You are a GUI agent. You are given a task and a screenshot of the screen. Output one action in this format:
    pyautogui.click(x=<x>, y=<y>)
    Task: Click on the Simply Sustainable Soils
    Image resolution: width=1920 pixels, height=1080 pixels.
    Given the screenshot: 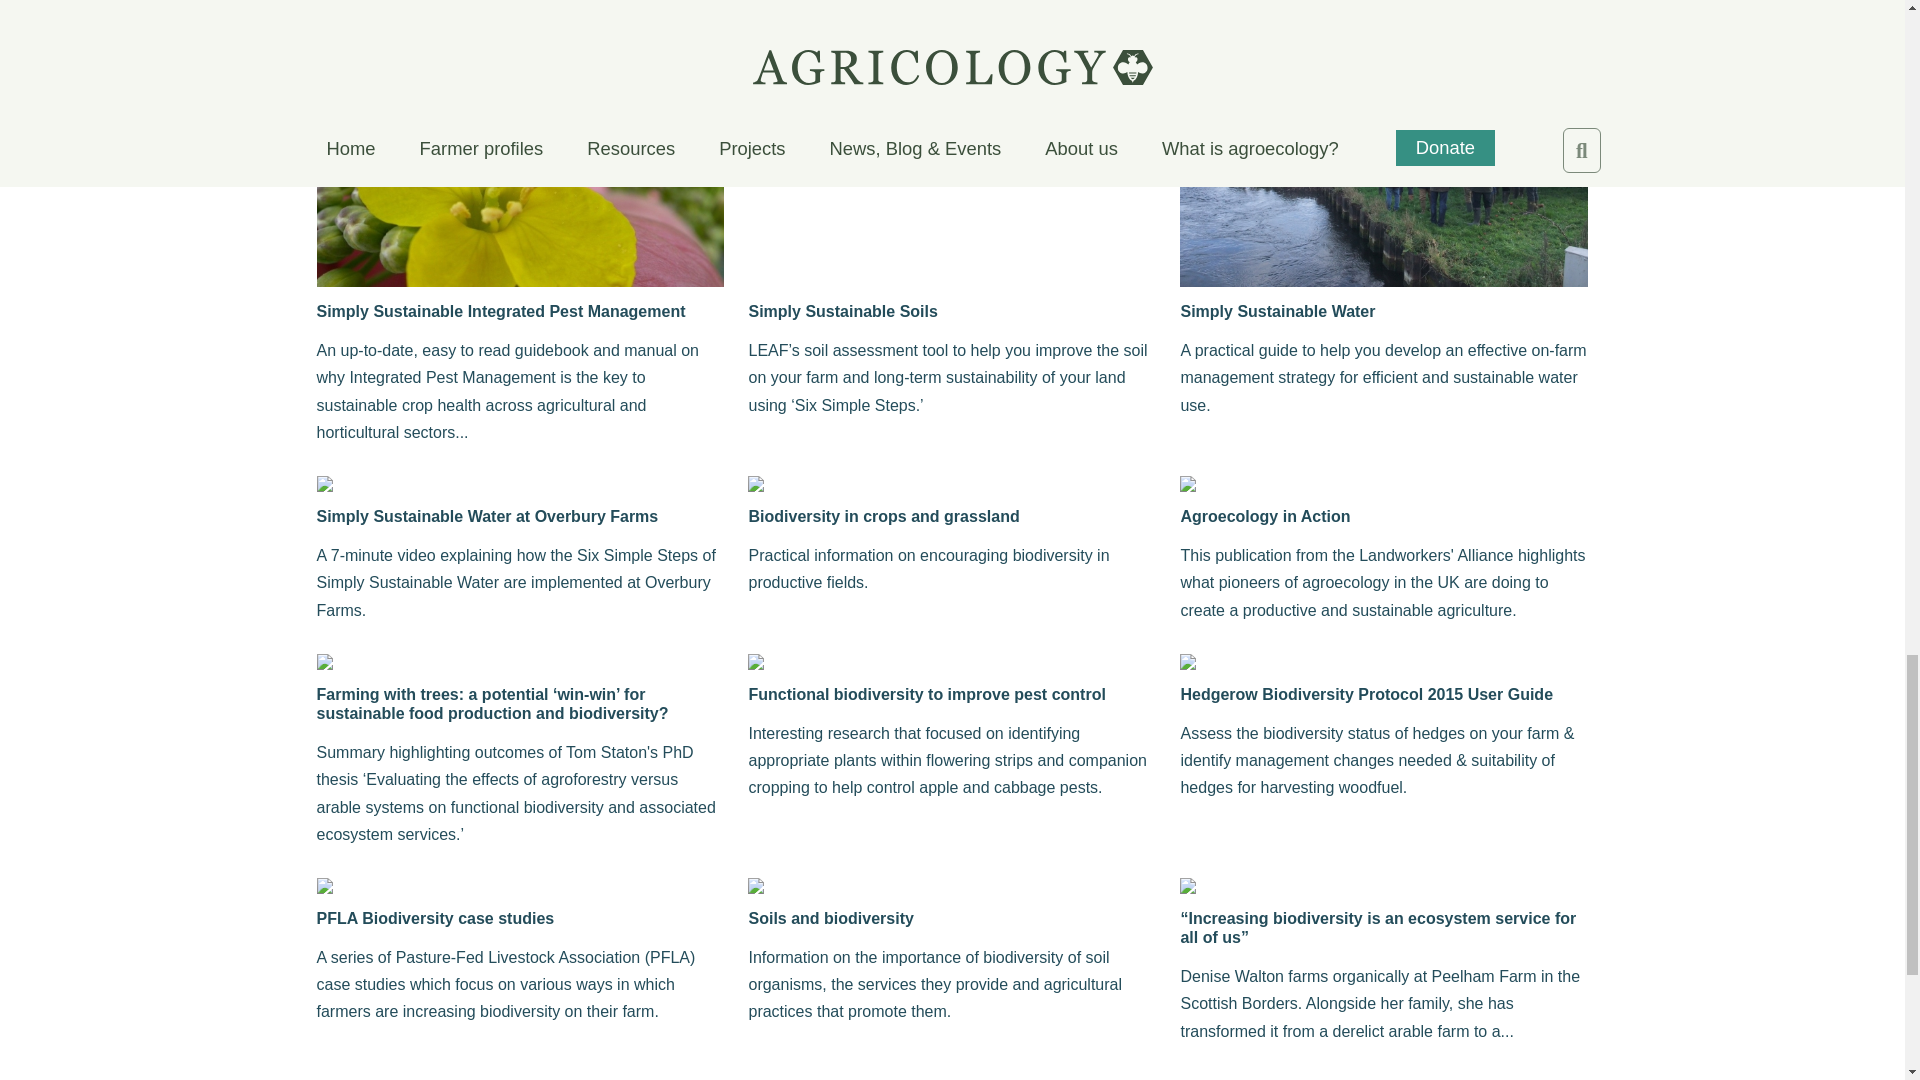 What is the action you would take?
    pyautogui.click(x=952, y=311)
    